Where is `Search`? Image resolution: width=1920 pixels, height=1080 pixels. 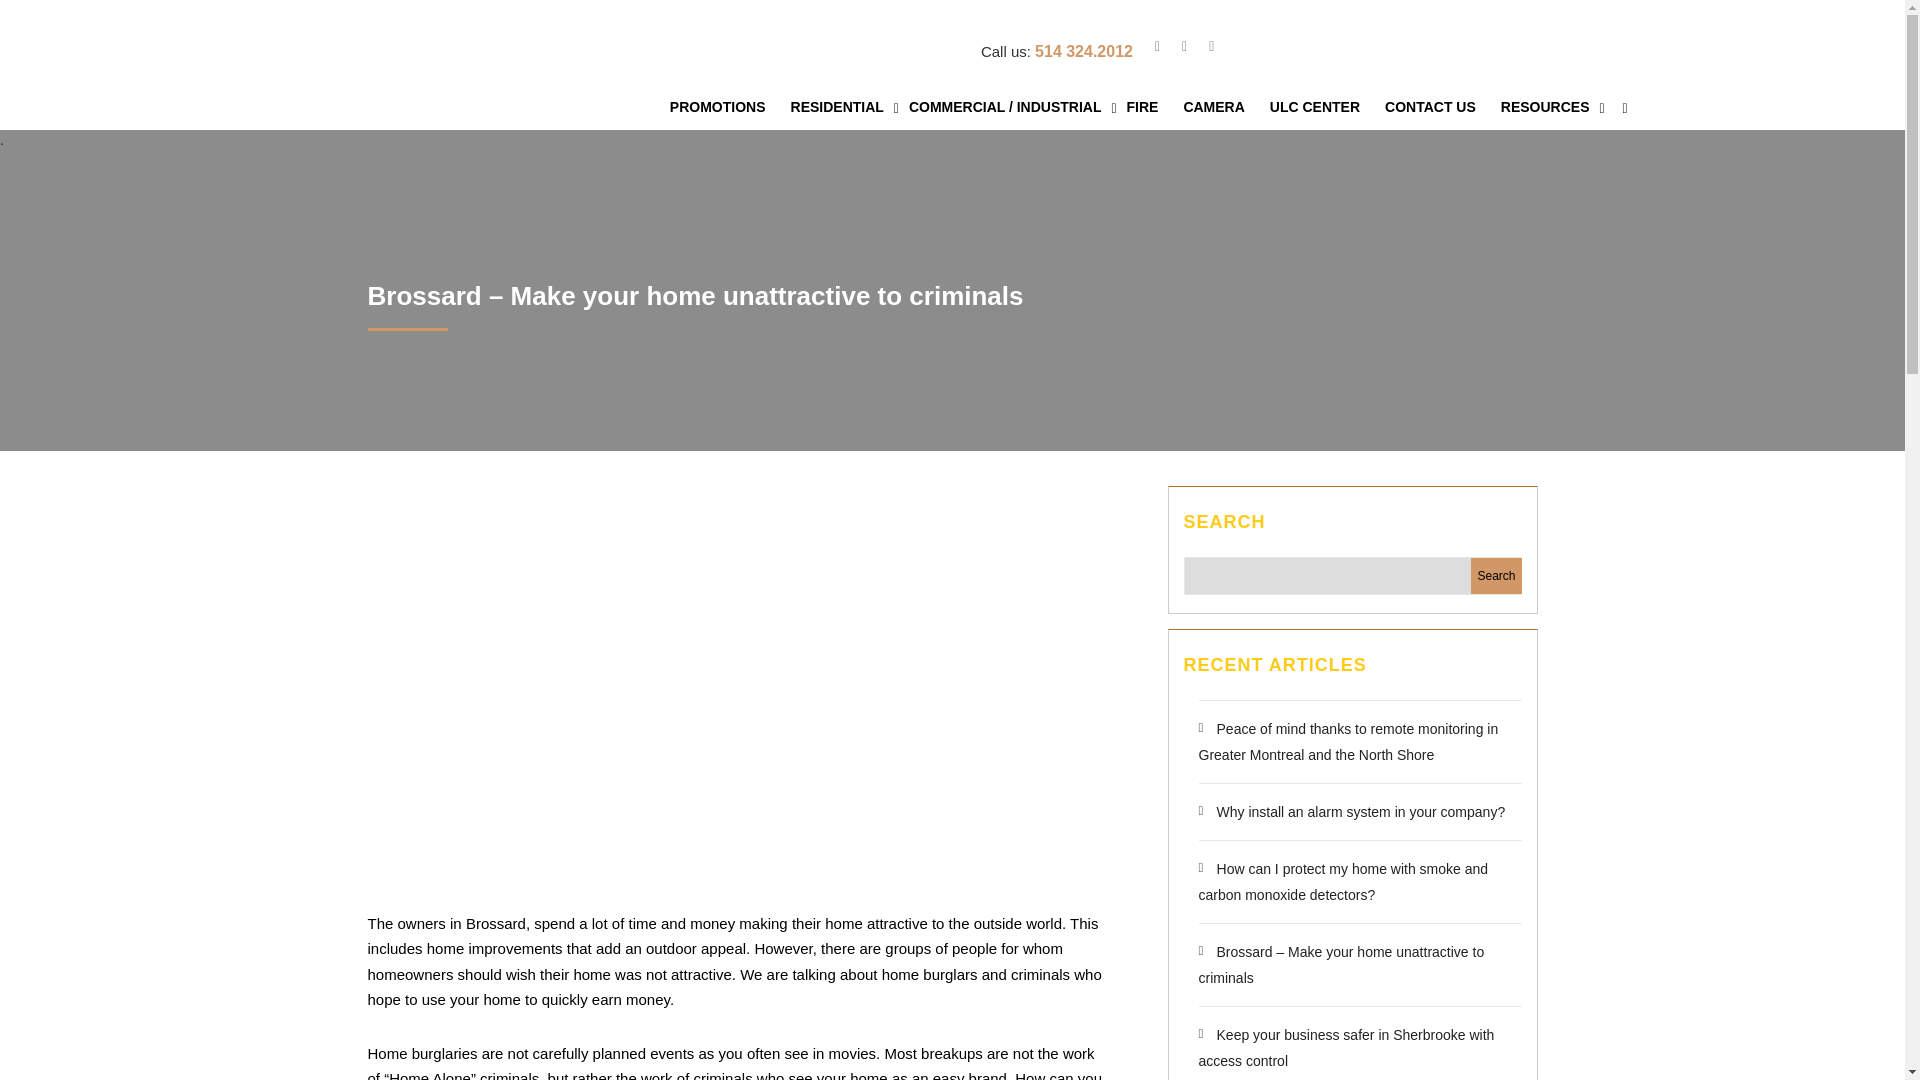
Search is located at coordinates (1495, 576).